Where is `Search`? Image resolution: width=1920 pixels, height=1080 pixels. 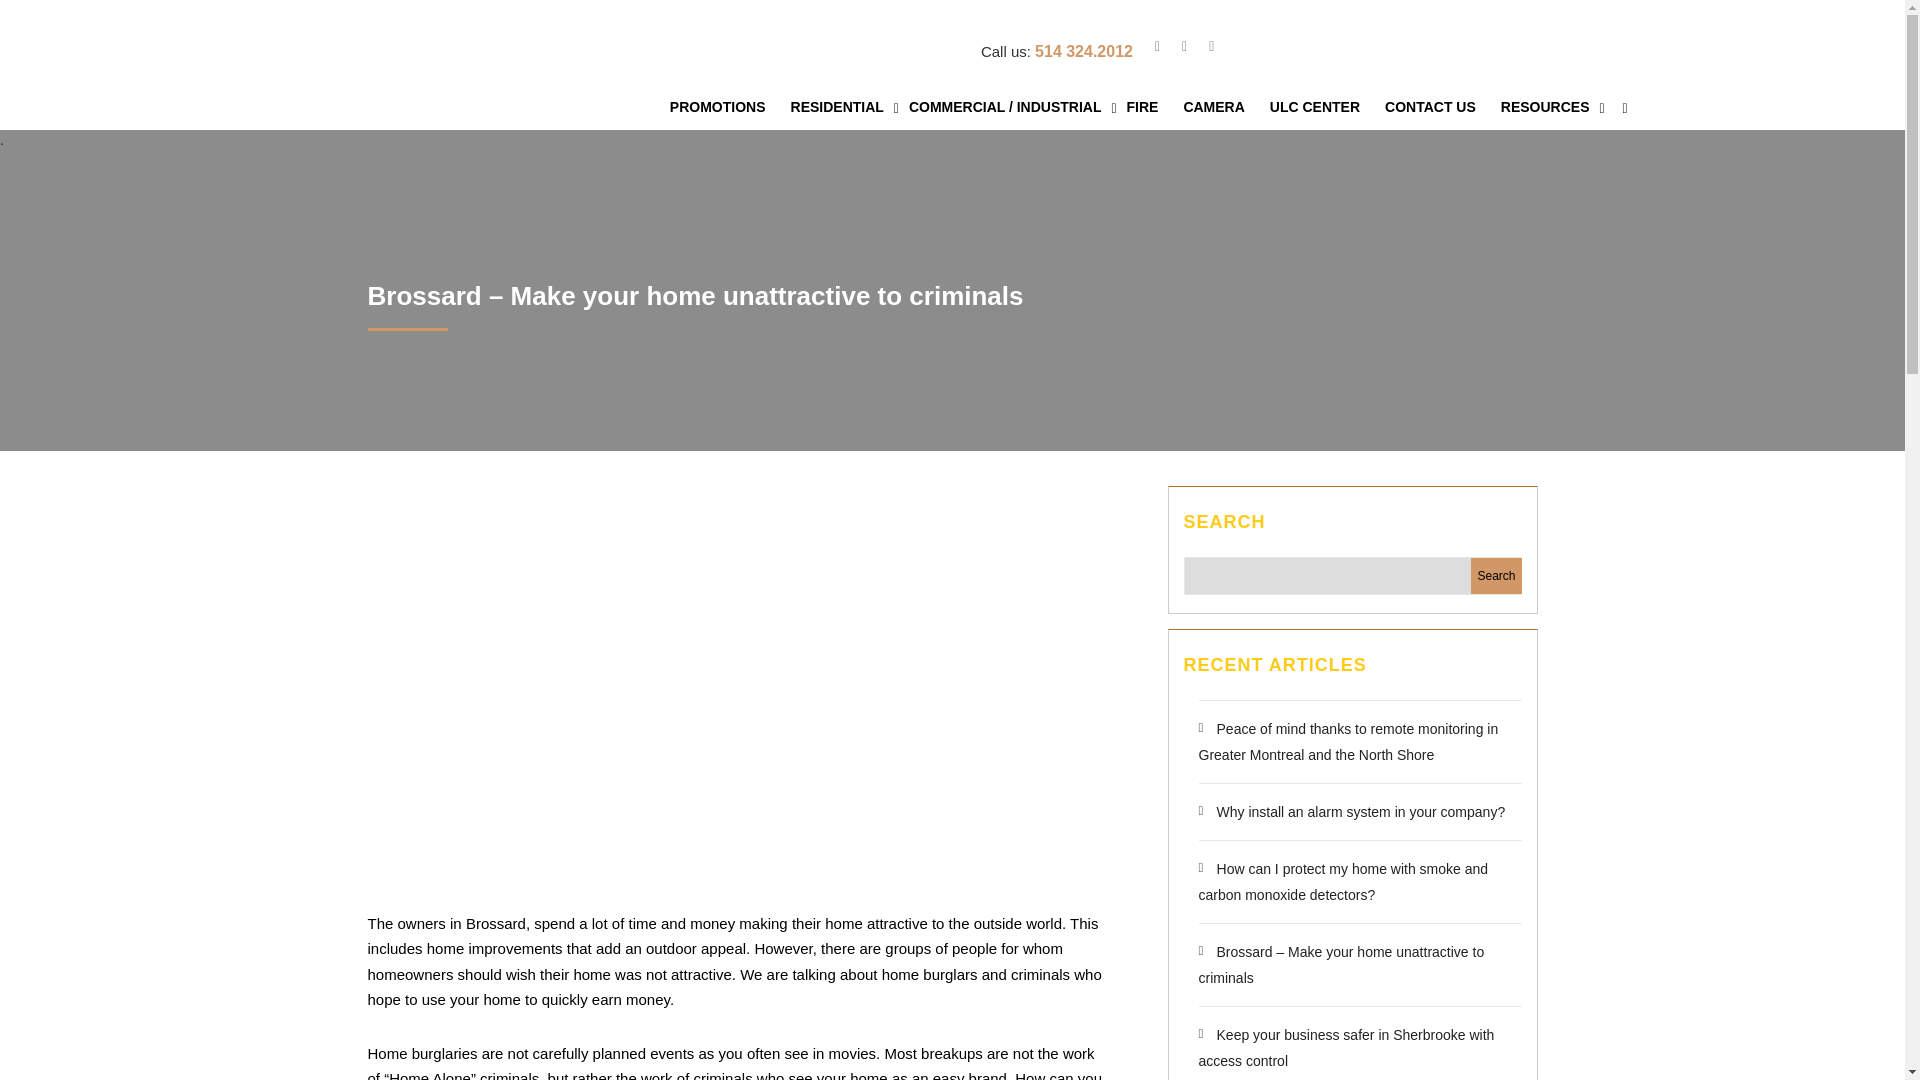
Search is located at coordinates (1495, 576).